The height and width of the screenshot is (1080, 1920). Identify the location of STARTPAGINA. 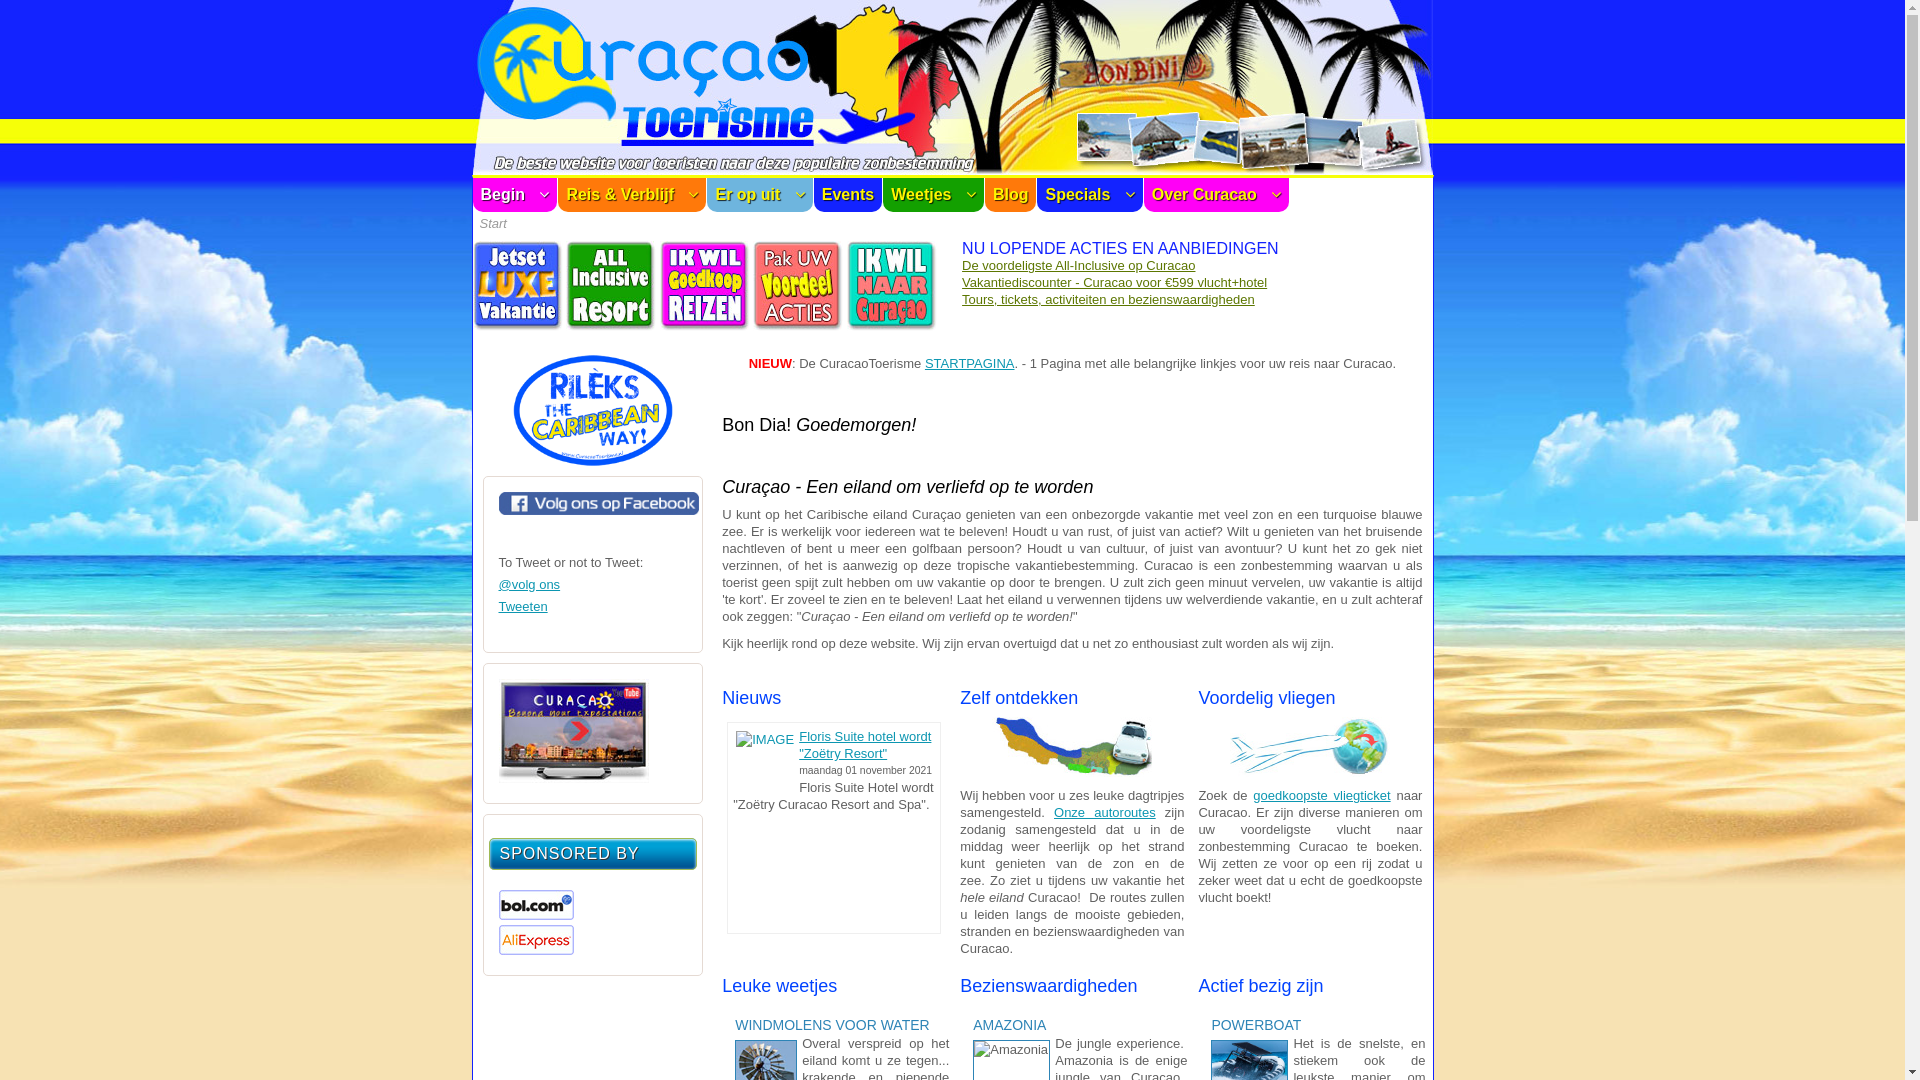
(970, 364).